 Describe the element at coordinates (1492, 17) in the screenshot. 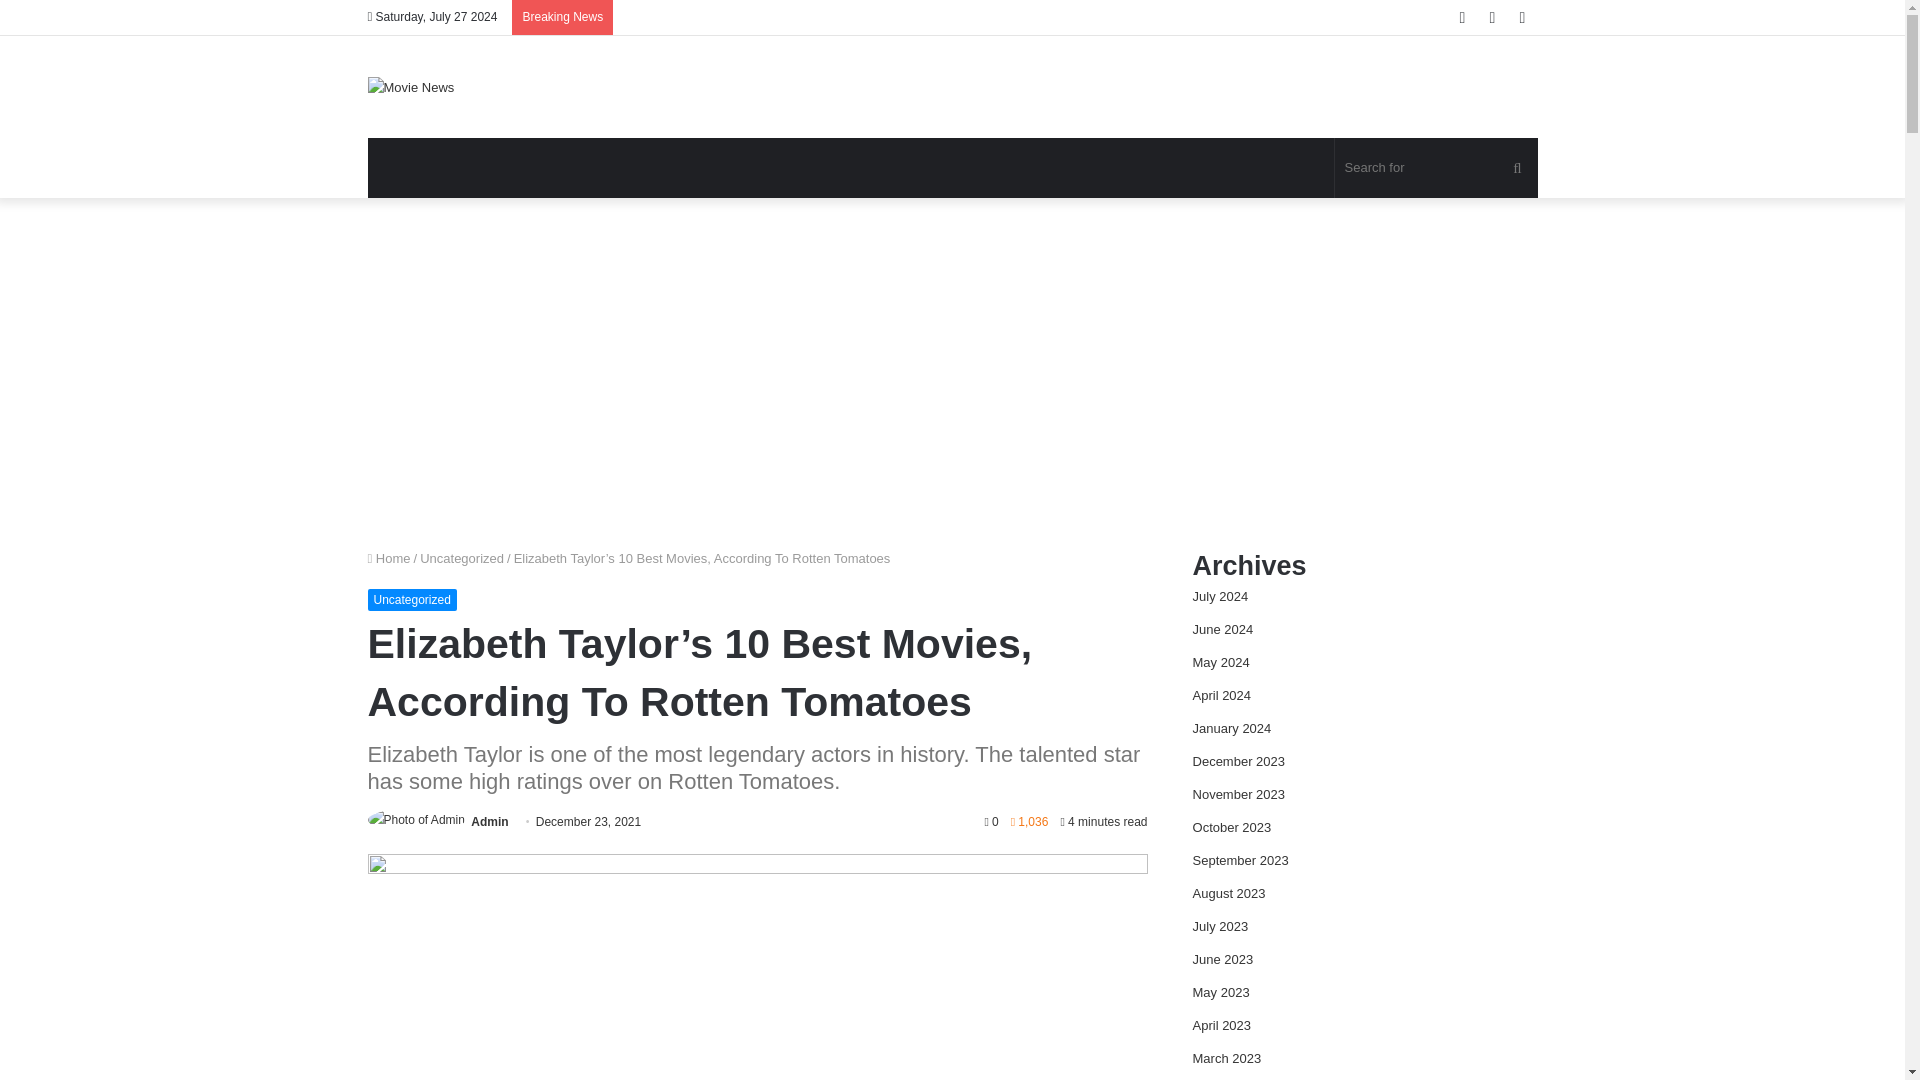

I see `Random Article` at that location.